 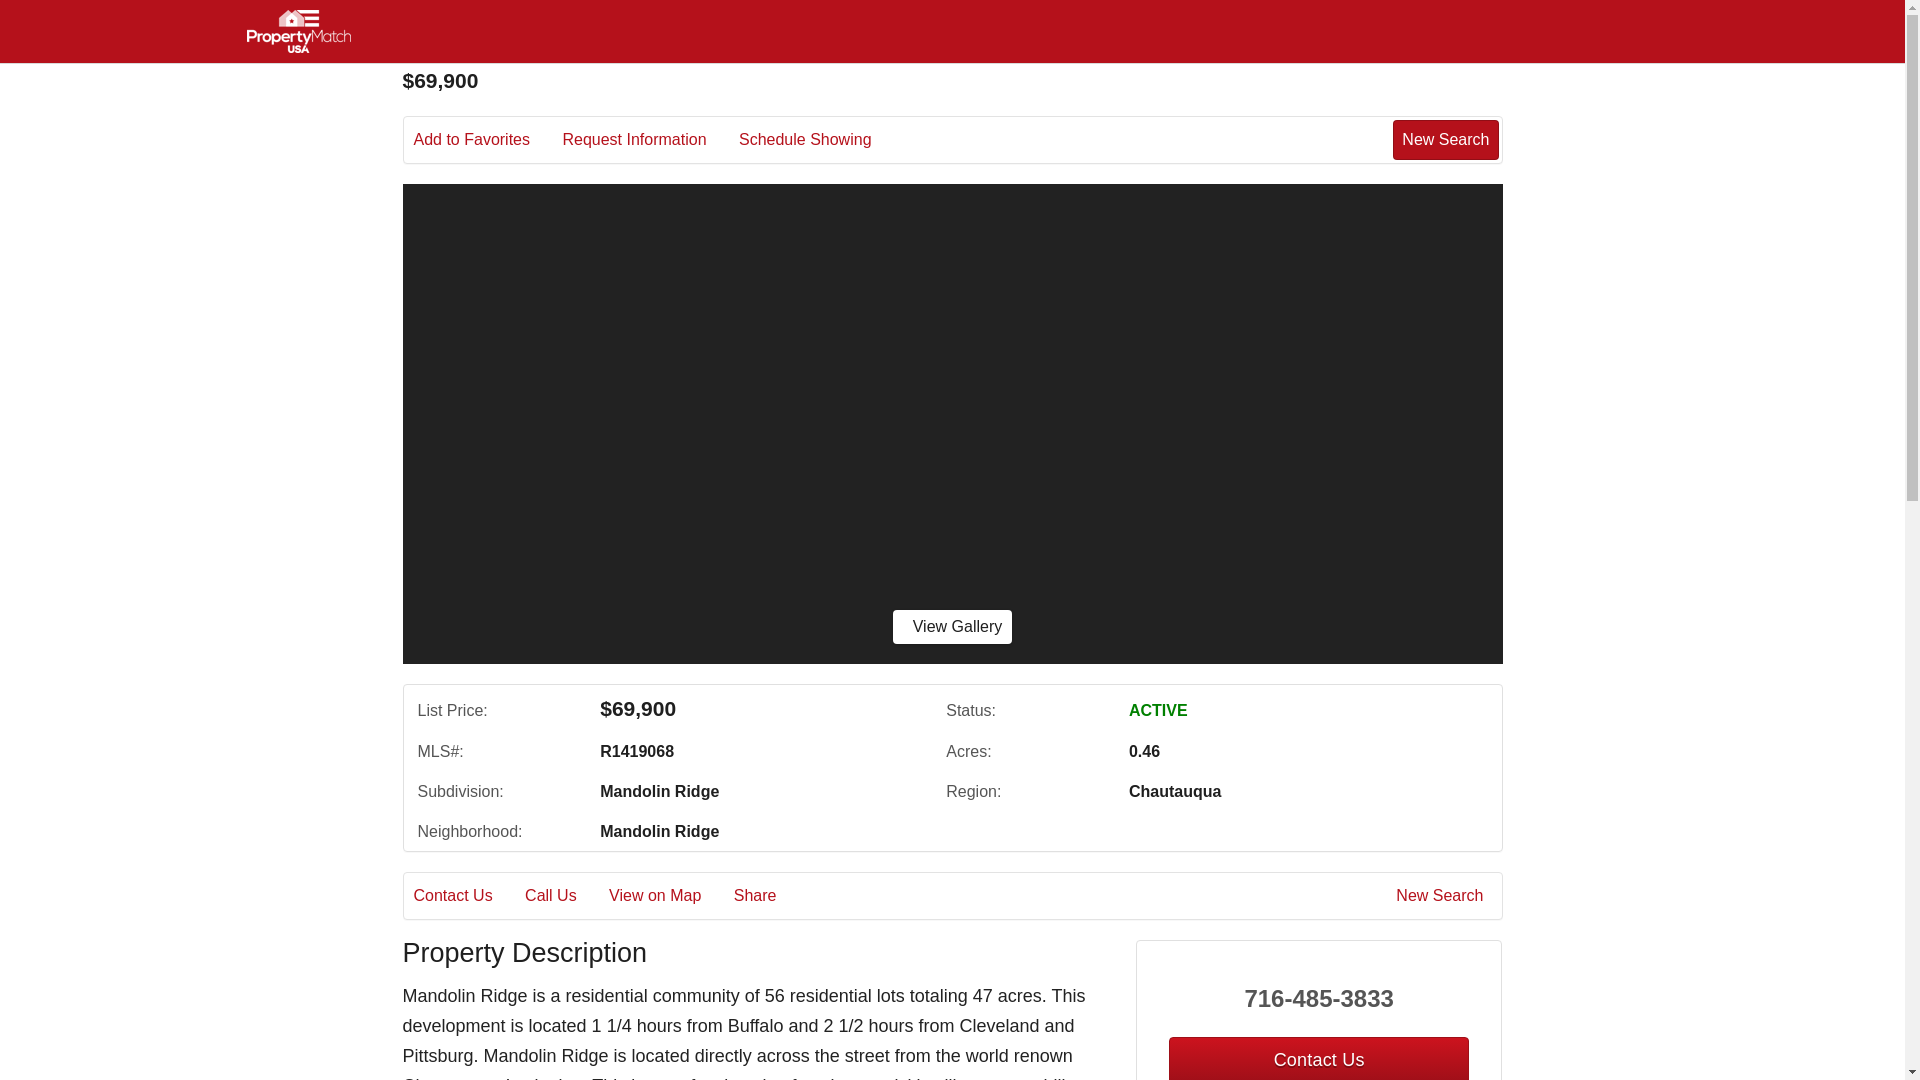 What do you see at coordinates (668, 896) in the screenshot?
I see `View on Map` at bounding box center [668, 896].